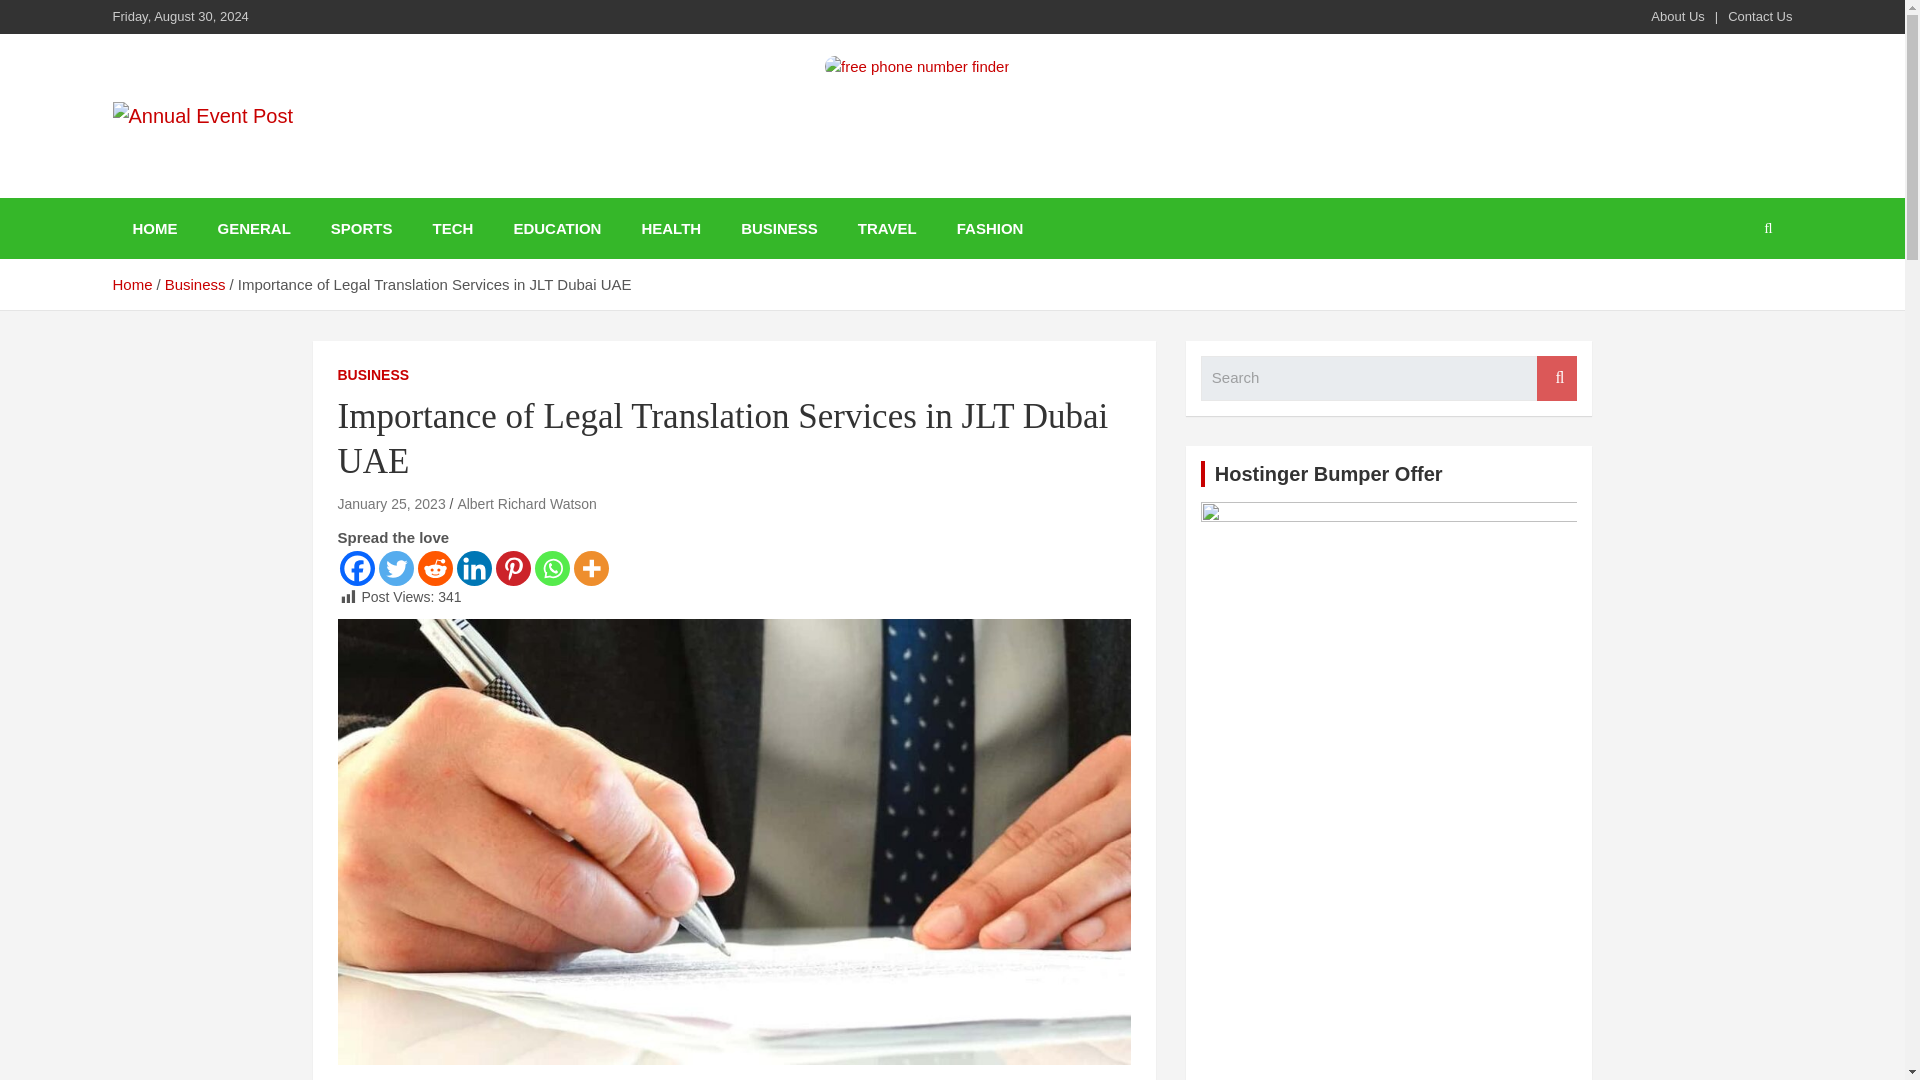 The width and height of the screenshot is (1920, 1080). I want to click on Whatsapp, so click(550, 568).